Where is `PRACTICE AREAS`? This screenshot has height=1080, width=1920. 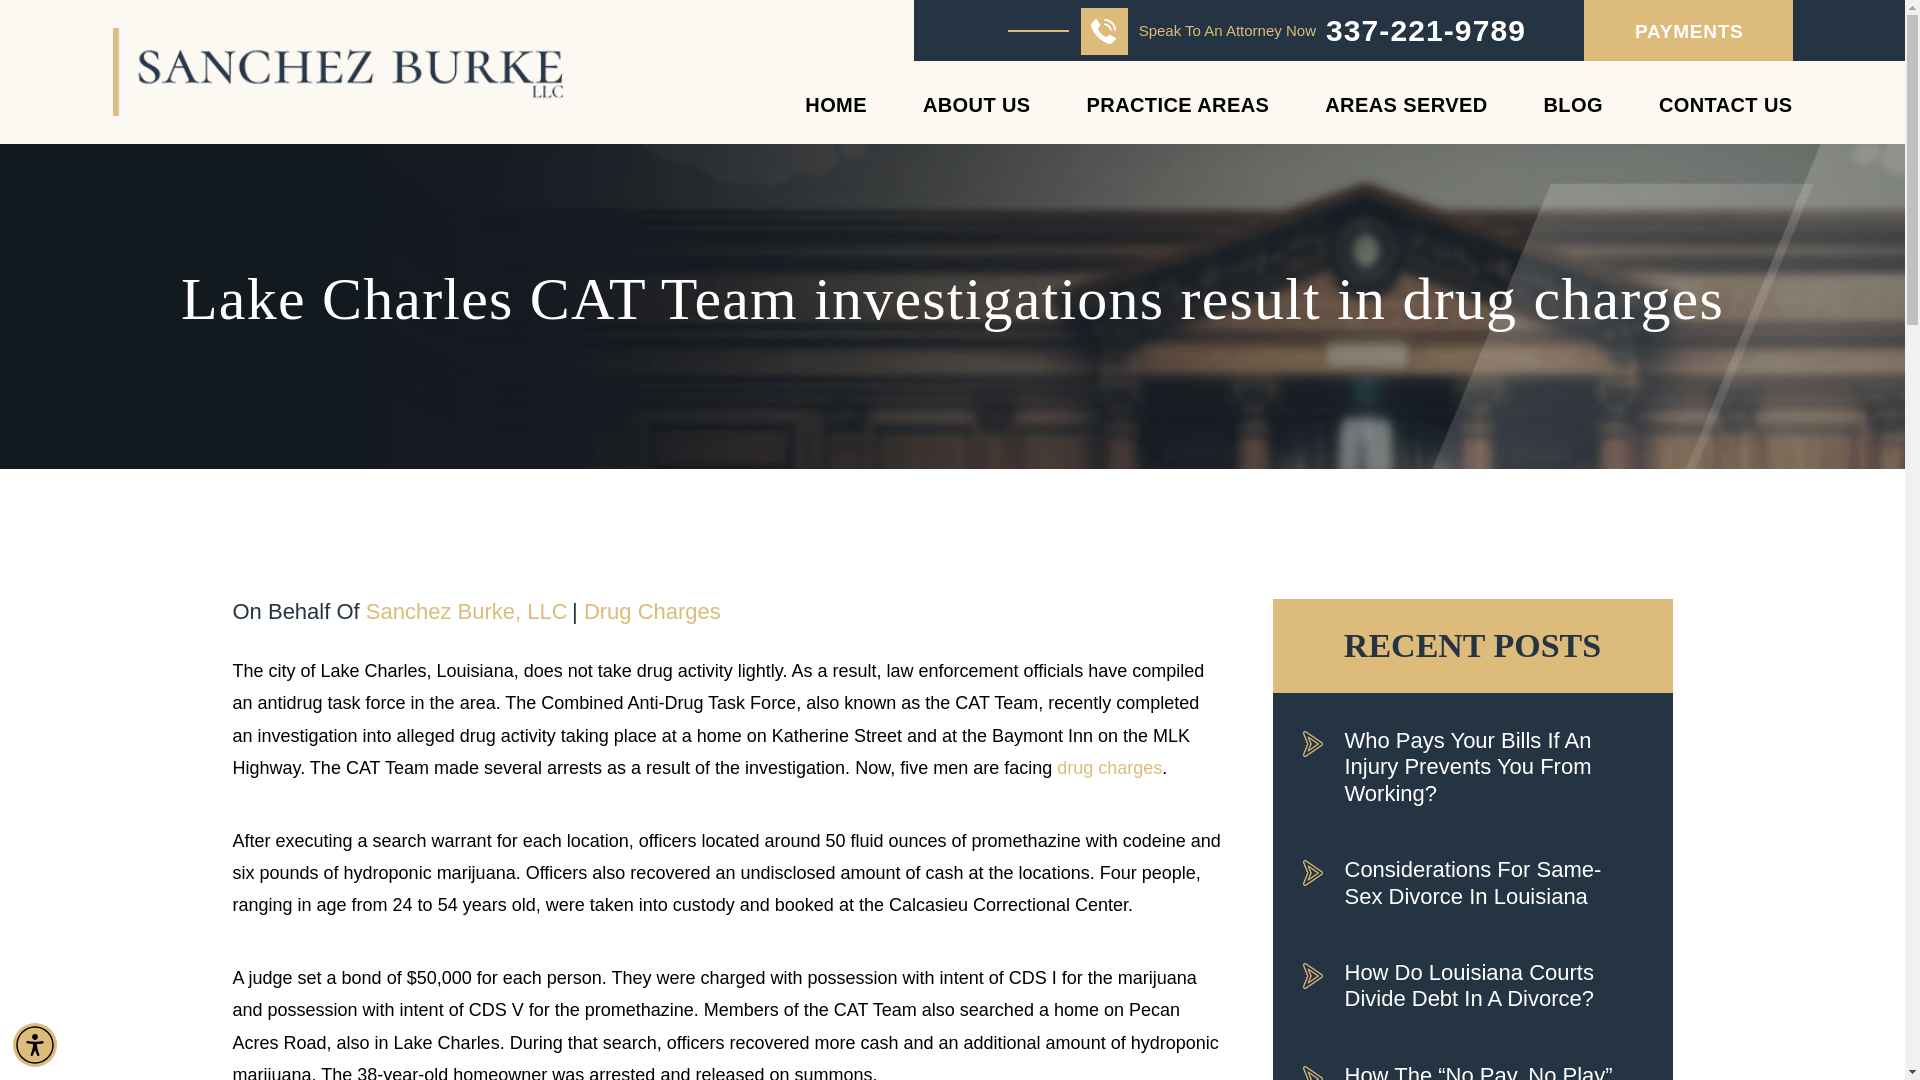 PRACTICE AREAS is located at coordinates (1178, 119).